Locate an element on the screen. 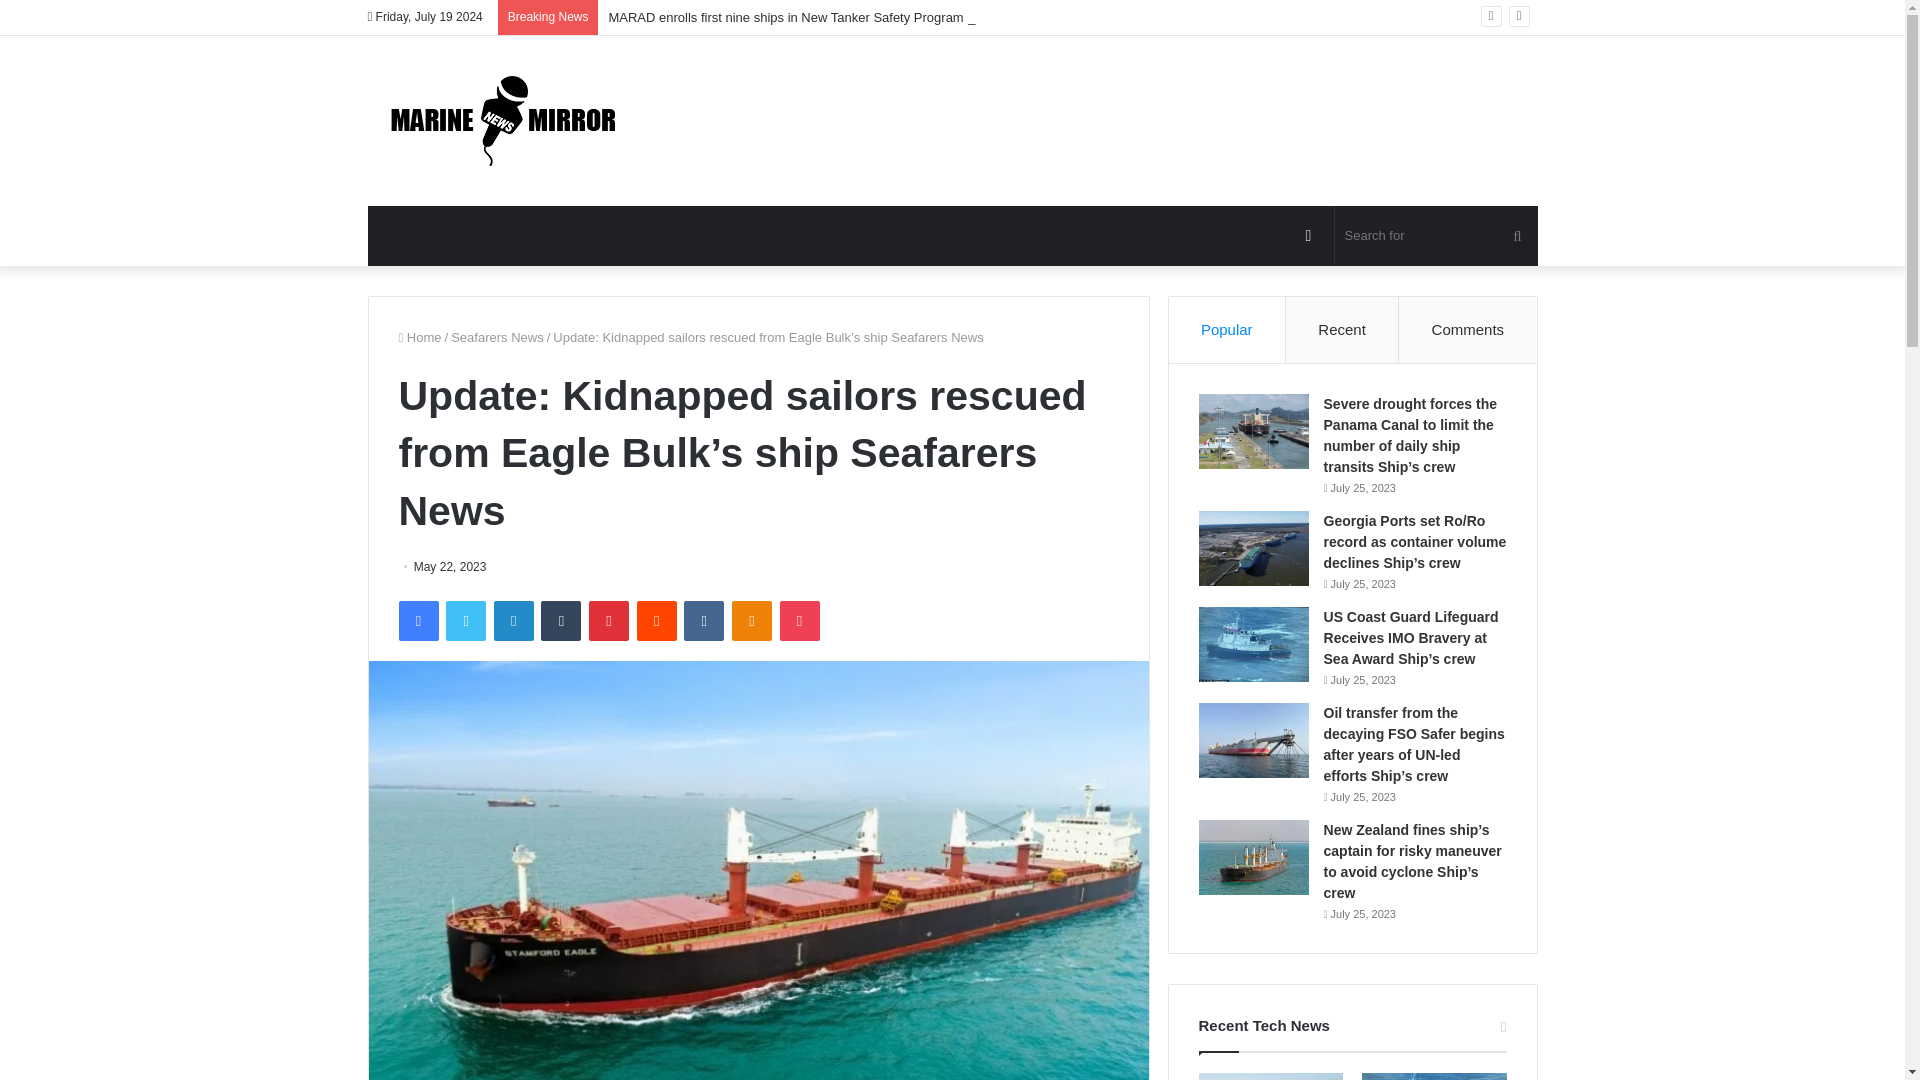 This screenshot has height=1080, width=1920. Seafarers News is located at coordinates (497, 337).